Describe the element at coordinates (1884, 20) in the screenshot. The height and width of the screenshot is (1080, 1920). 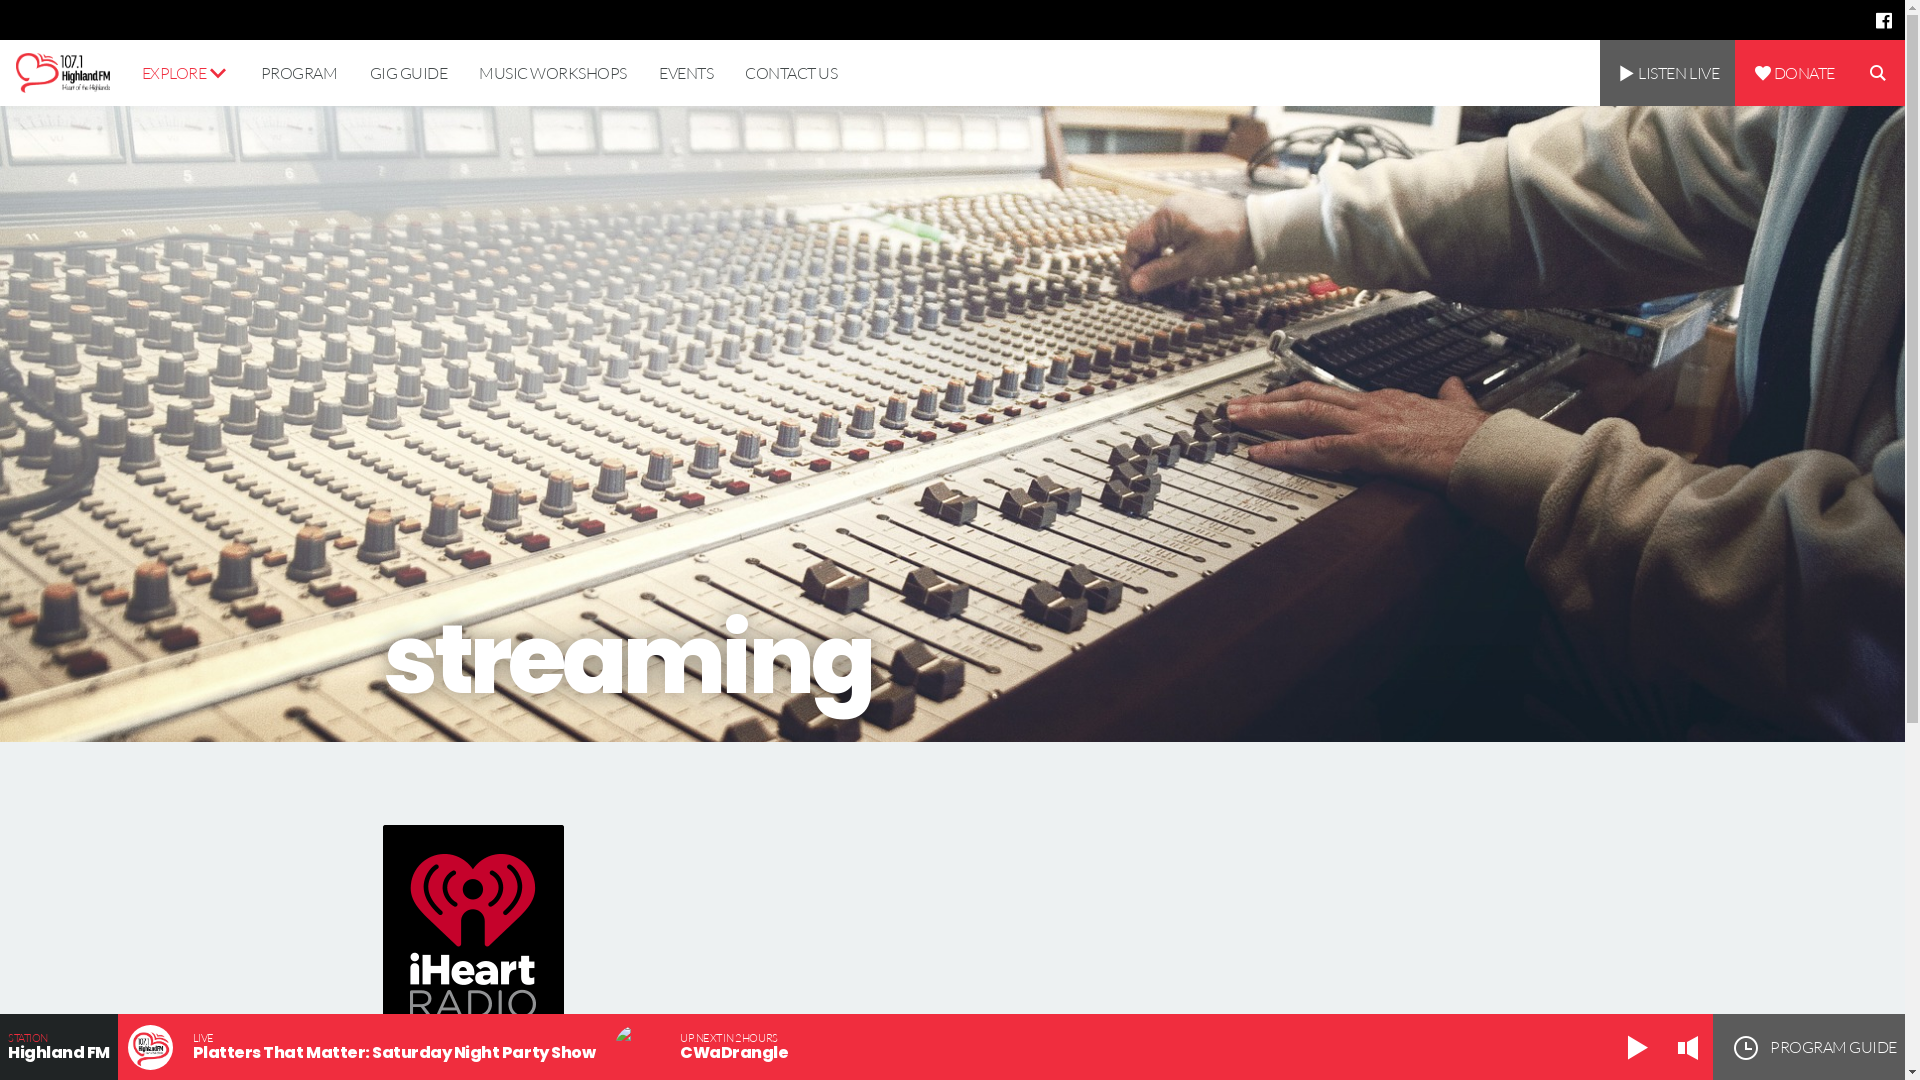
I see ` ` at that location.